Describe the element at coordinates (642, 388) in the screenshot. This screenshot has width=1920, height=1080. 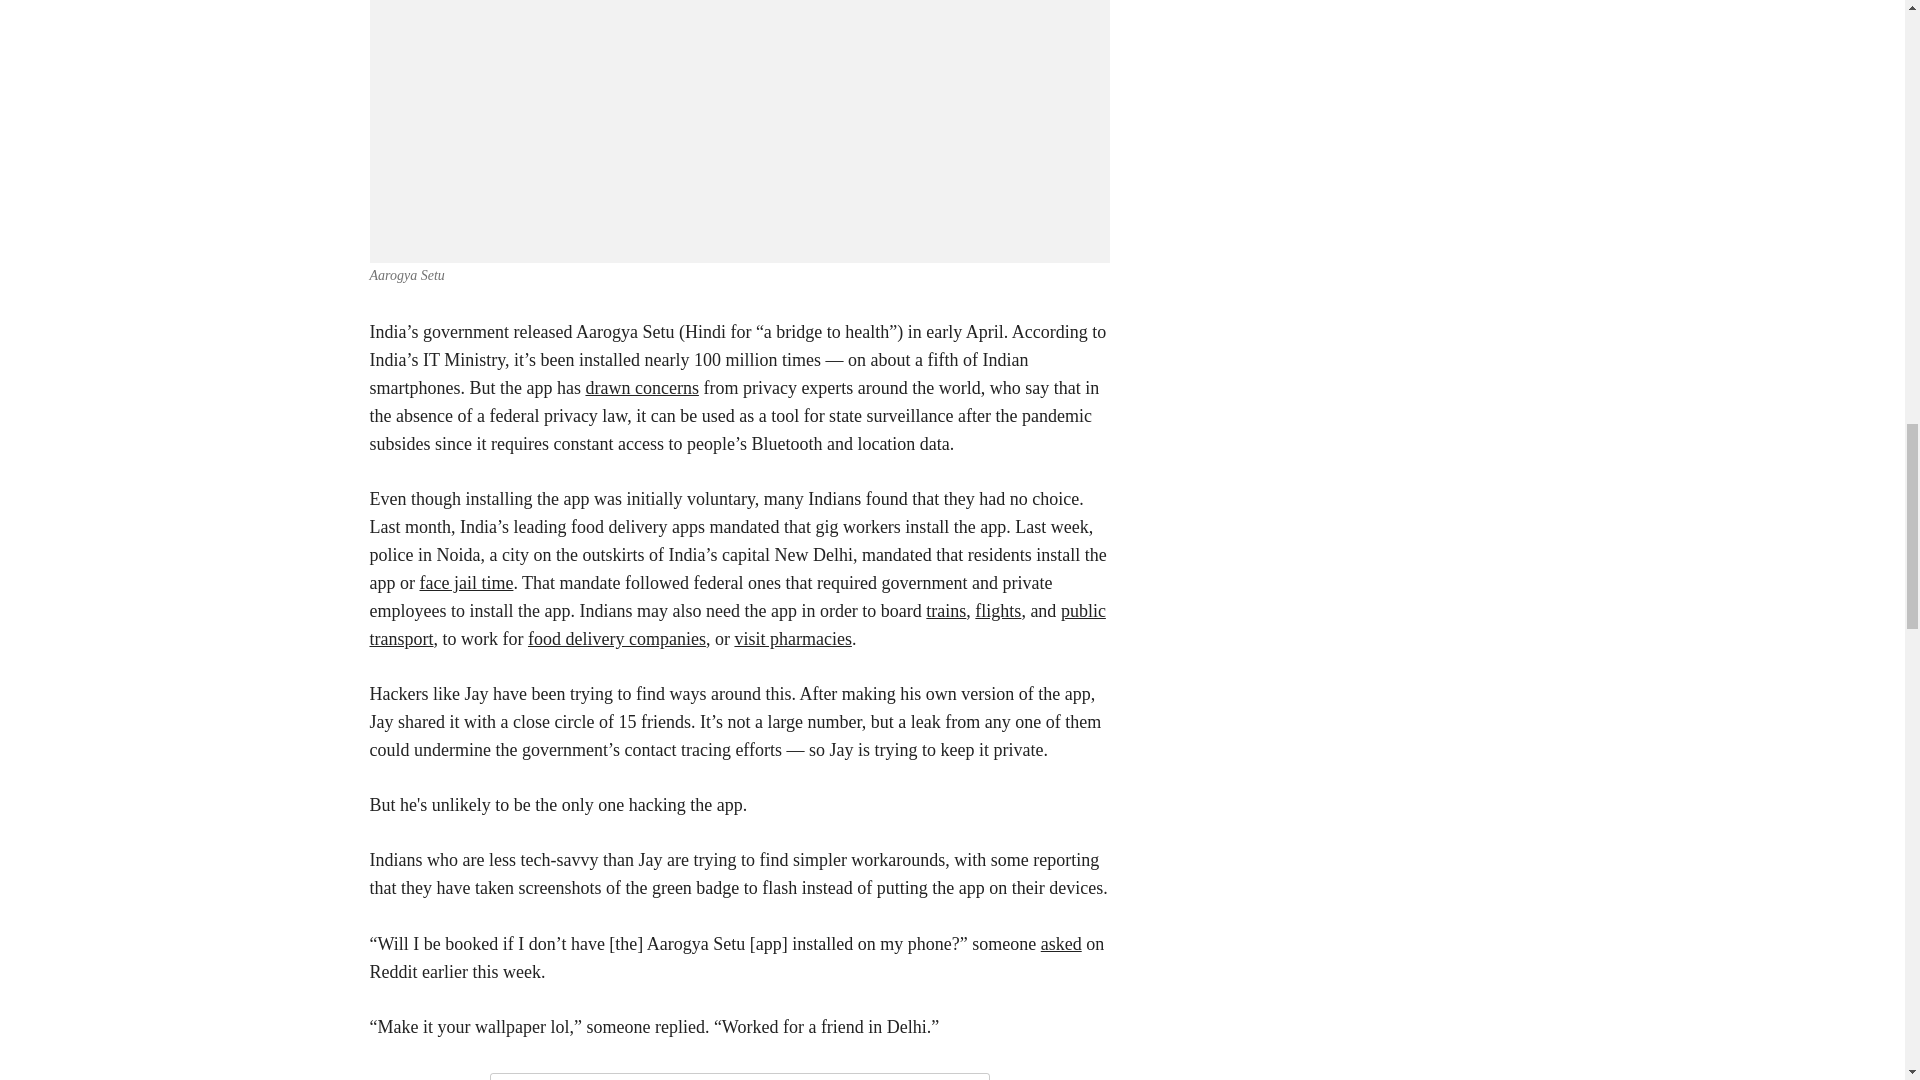
I see `drawn concerns` at that location.